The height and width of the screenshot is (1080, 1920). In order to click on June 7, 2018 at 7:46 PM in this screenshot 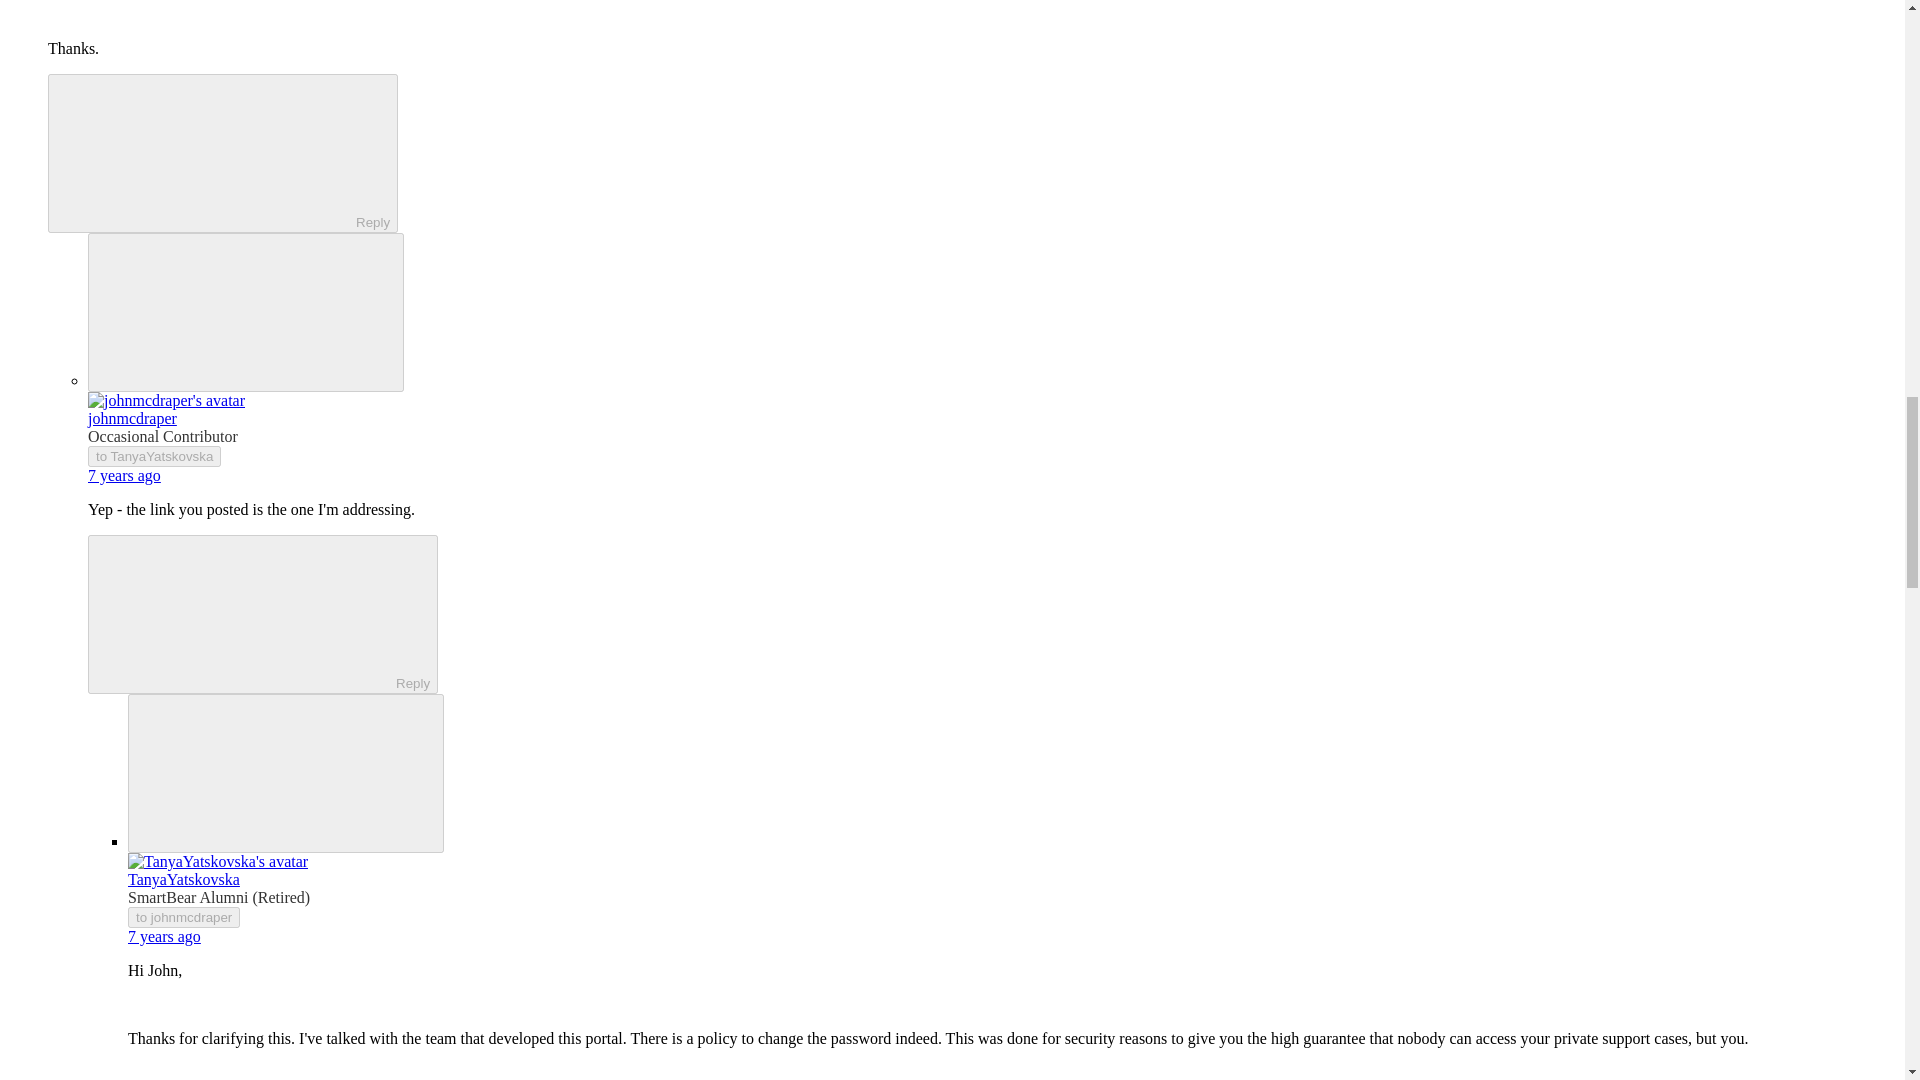, I will do `click(124, 474)`.